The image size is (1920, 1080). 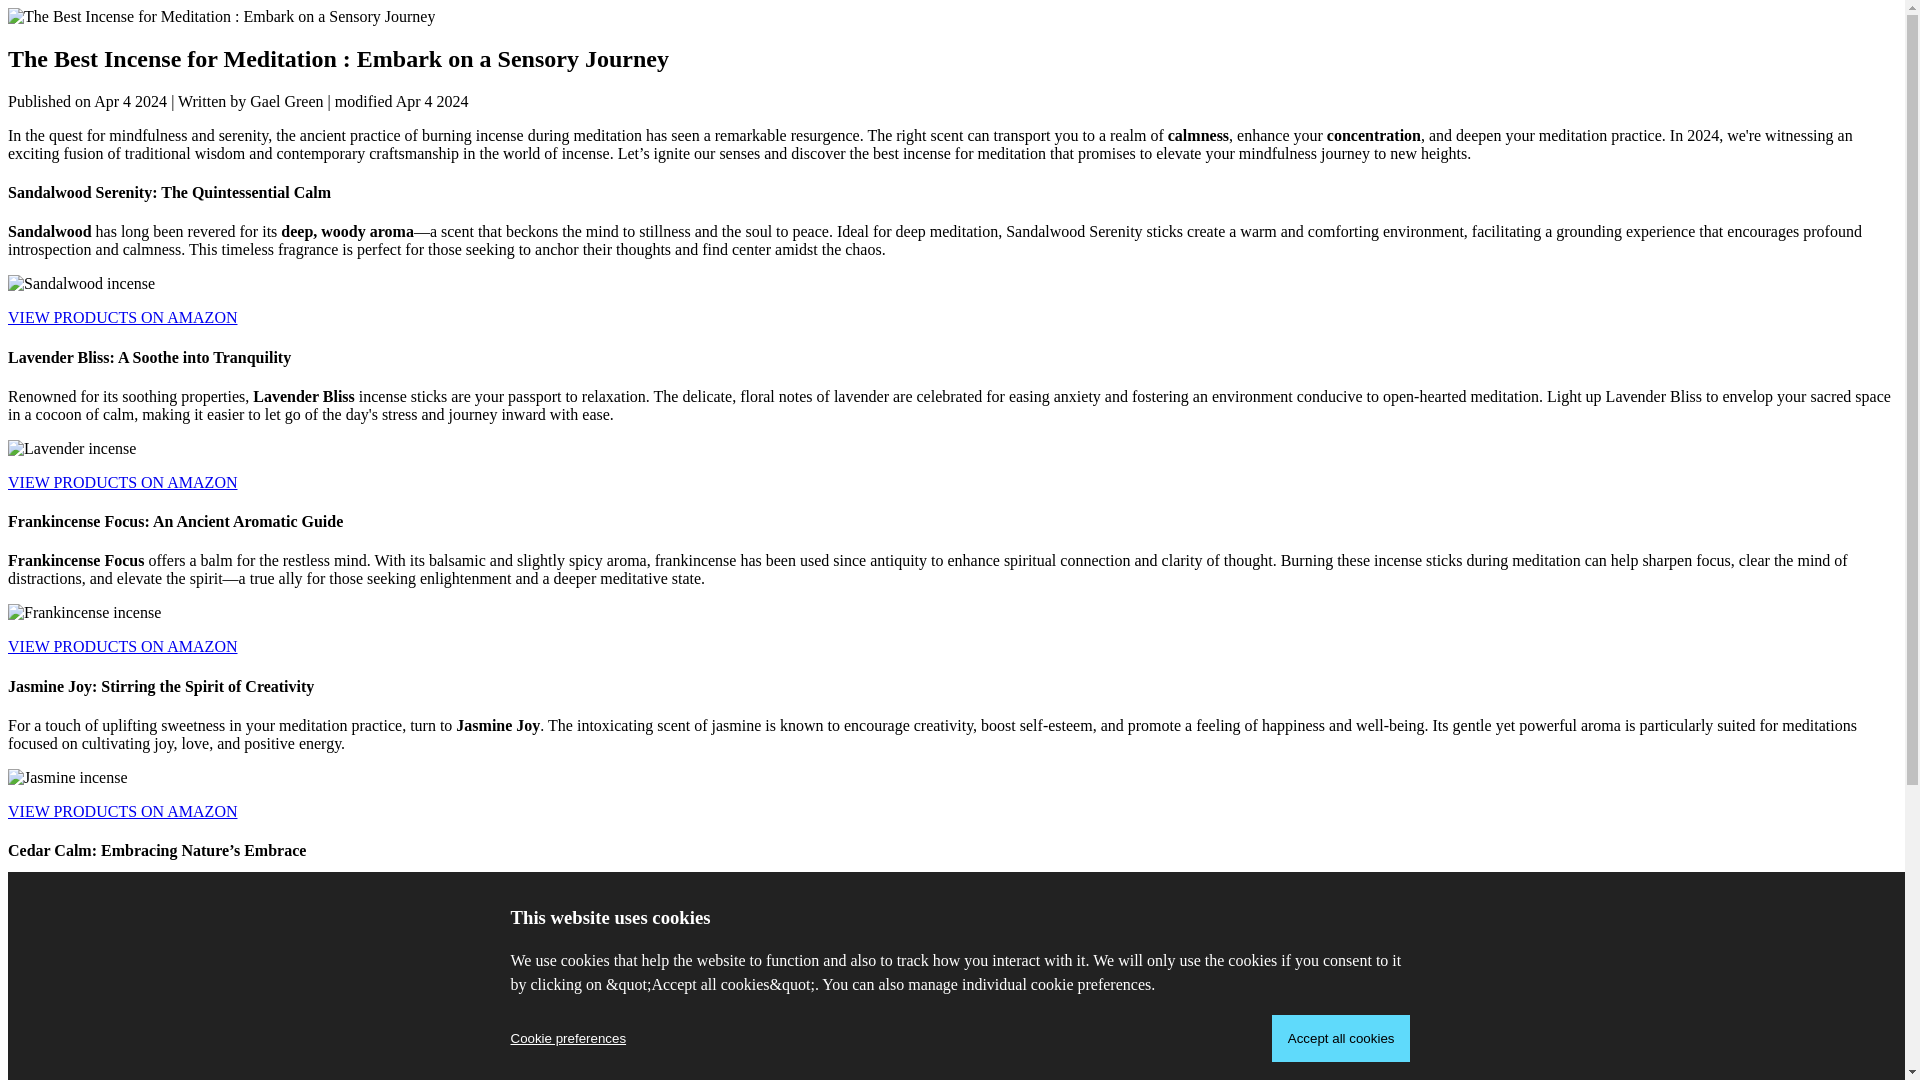 What do you see at coordinates (122, 811) in the screenshot?
I see `VIEW PRODUCTS ON AMAZON` at bounding box center [122, 811].